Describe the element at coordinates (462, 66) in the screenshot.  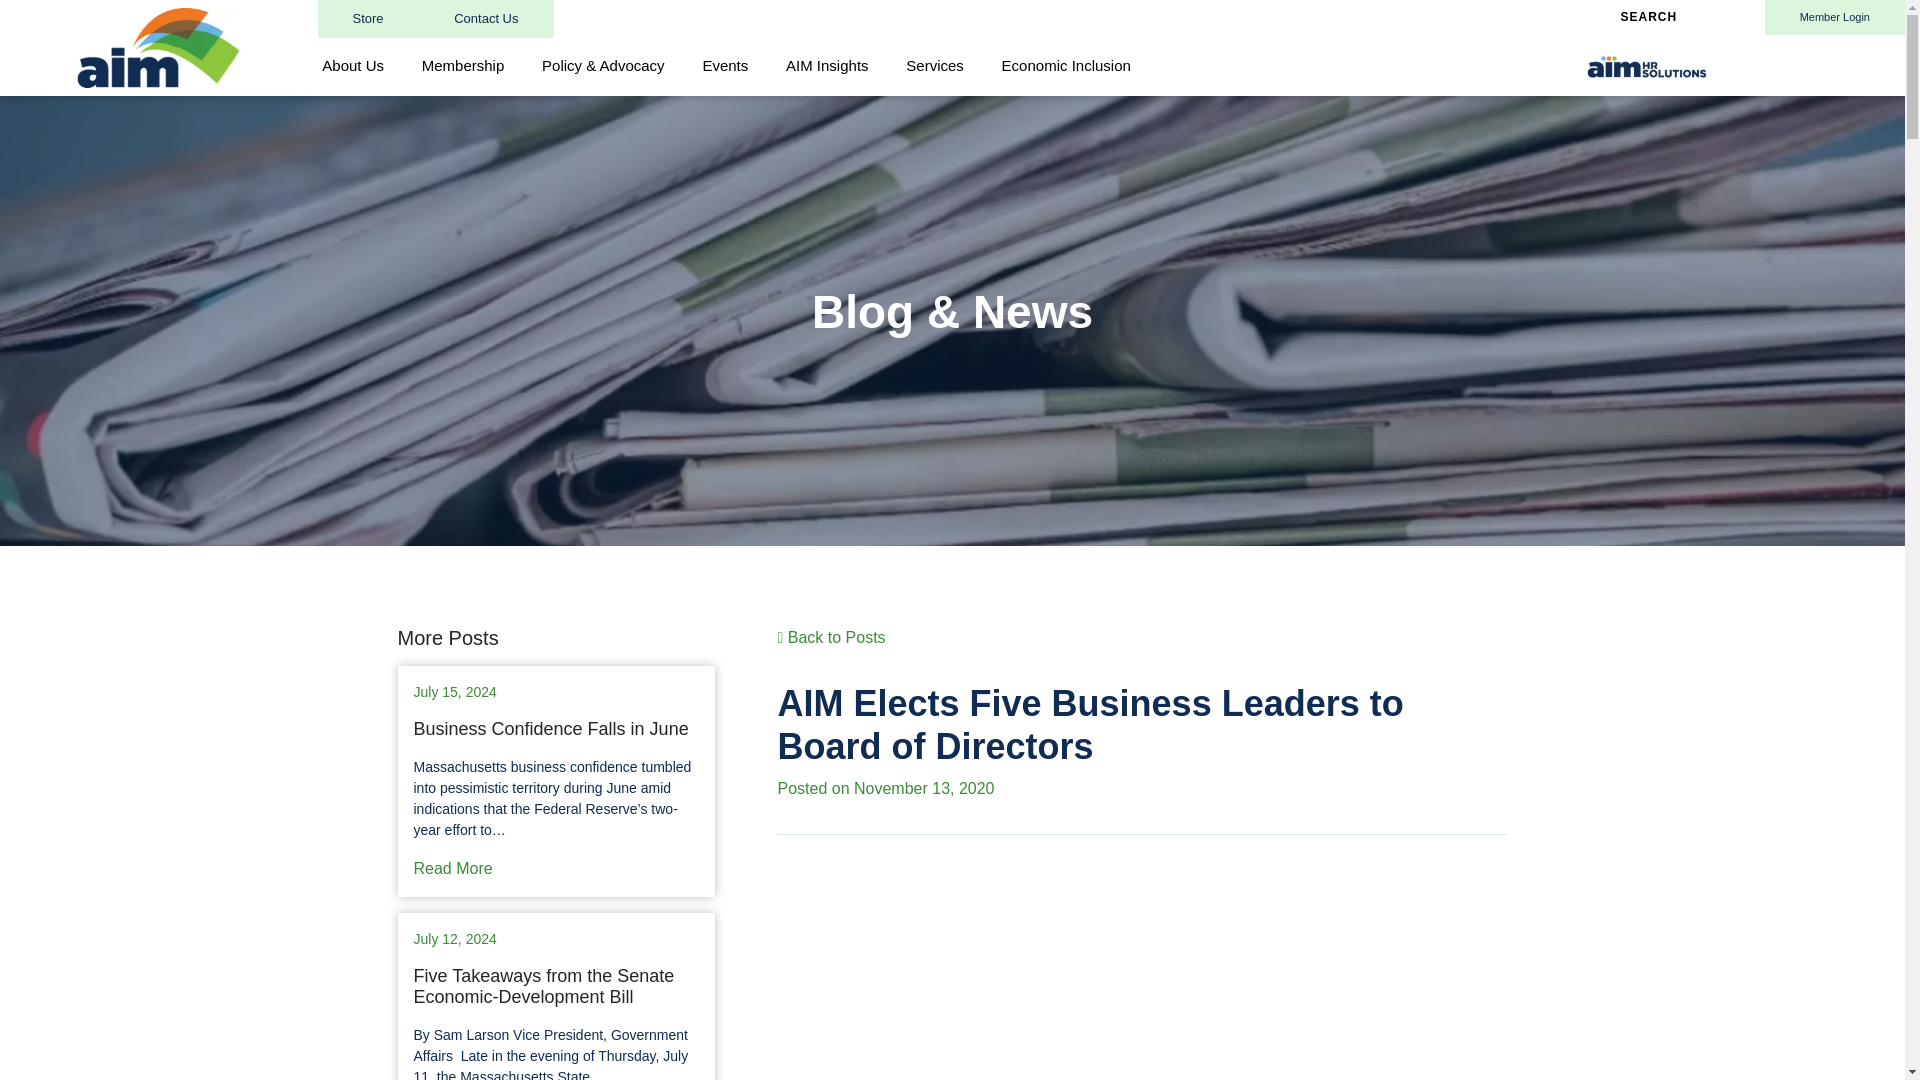
I see `Membership` at that location.